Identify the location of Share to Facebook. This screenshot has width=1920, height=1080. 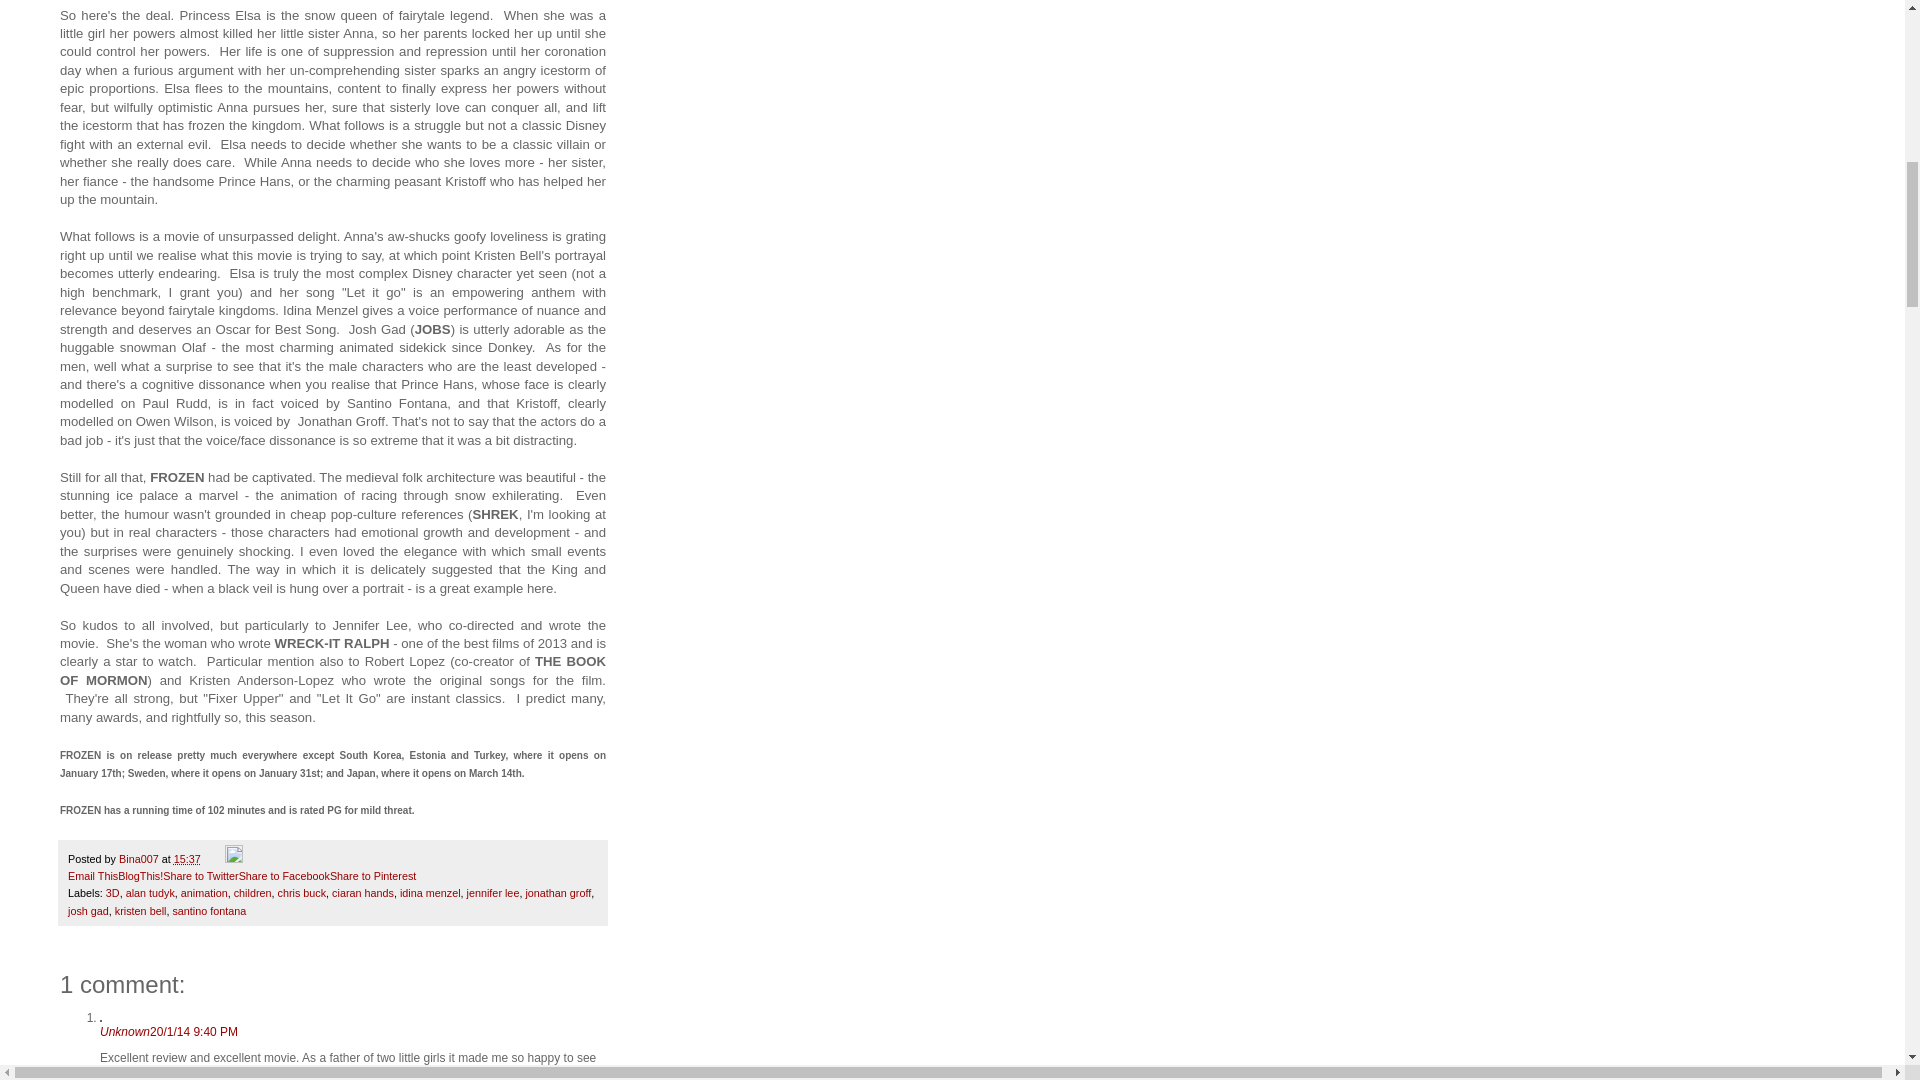
(284, 876).